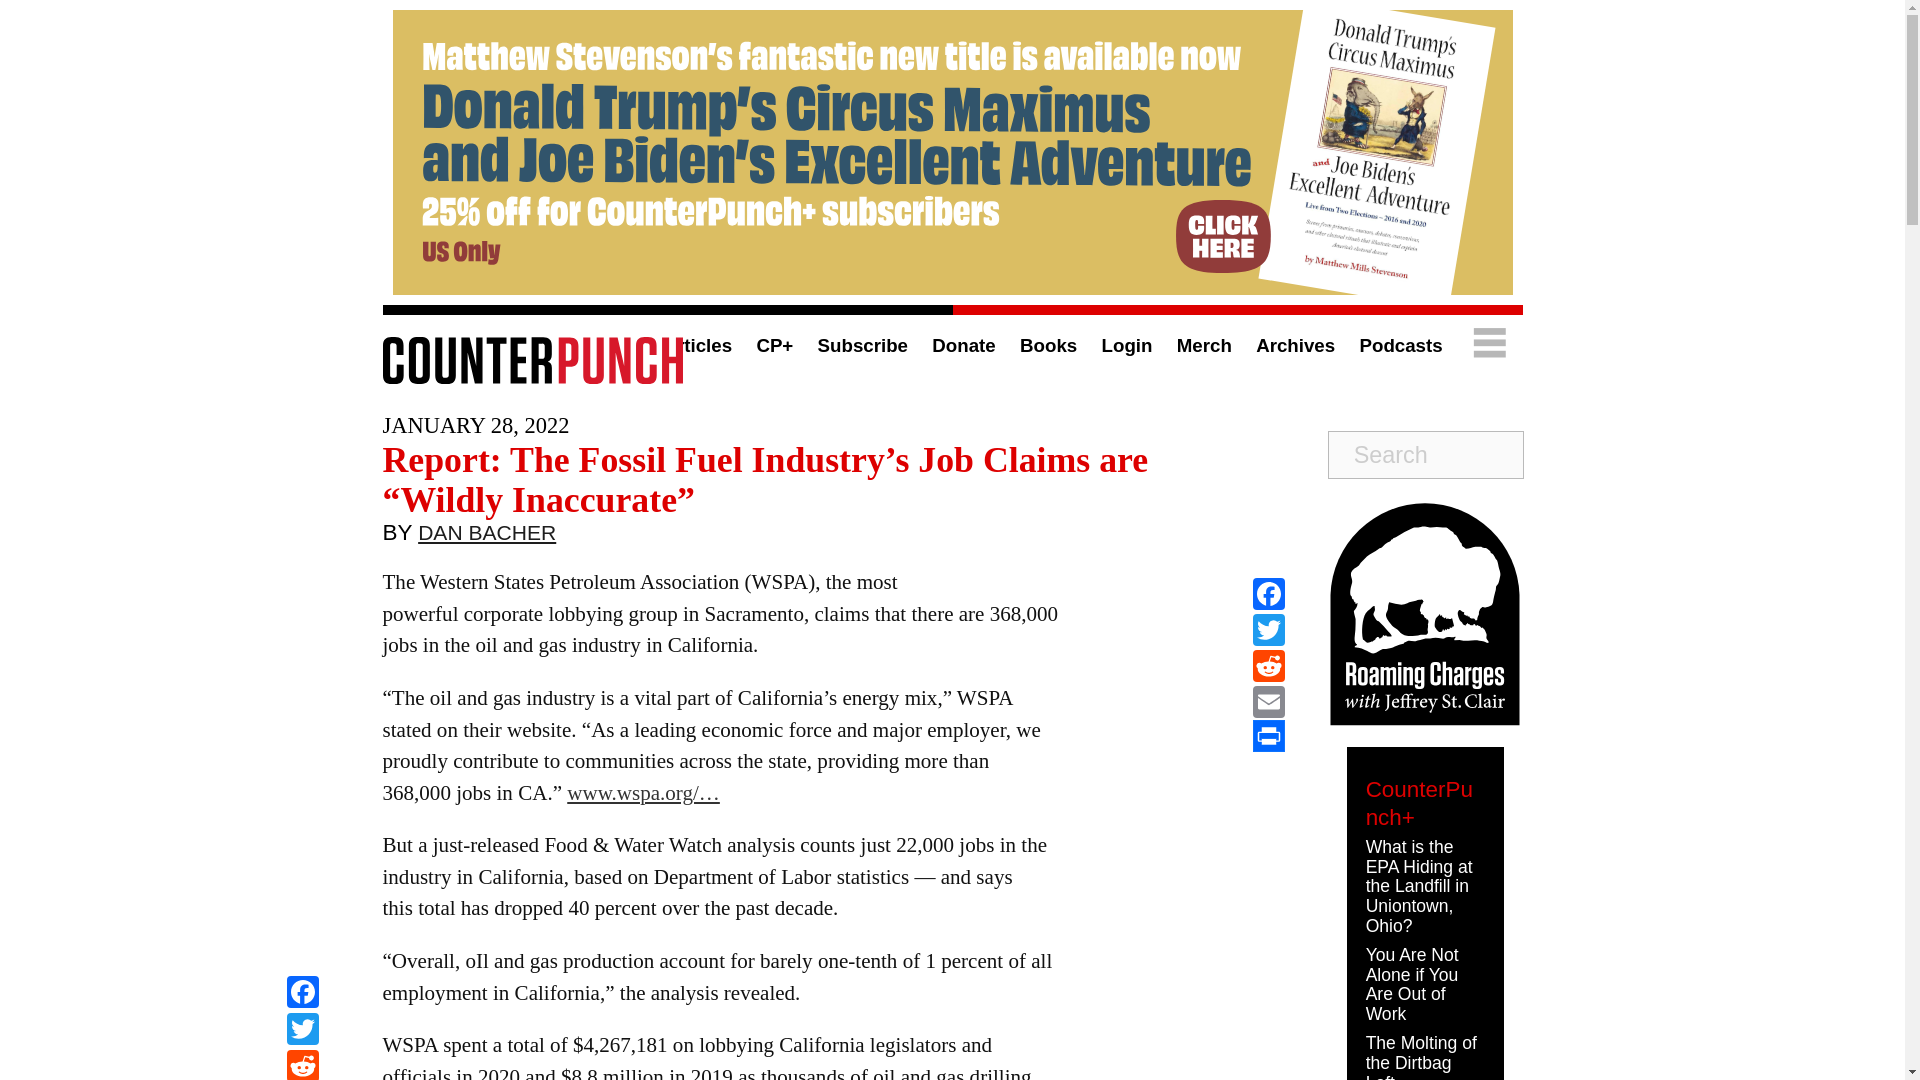 Image resolution: width=1920 pixels, height=1080 pixels. Describe the element at coordinates (862, 345) in the screenshot. I see `Subscribe` at that location.